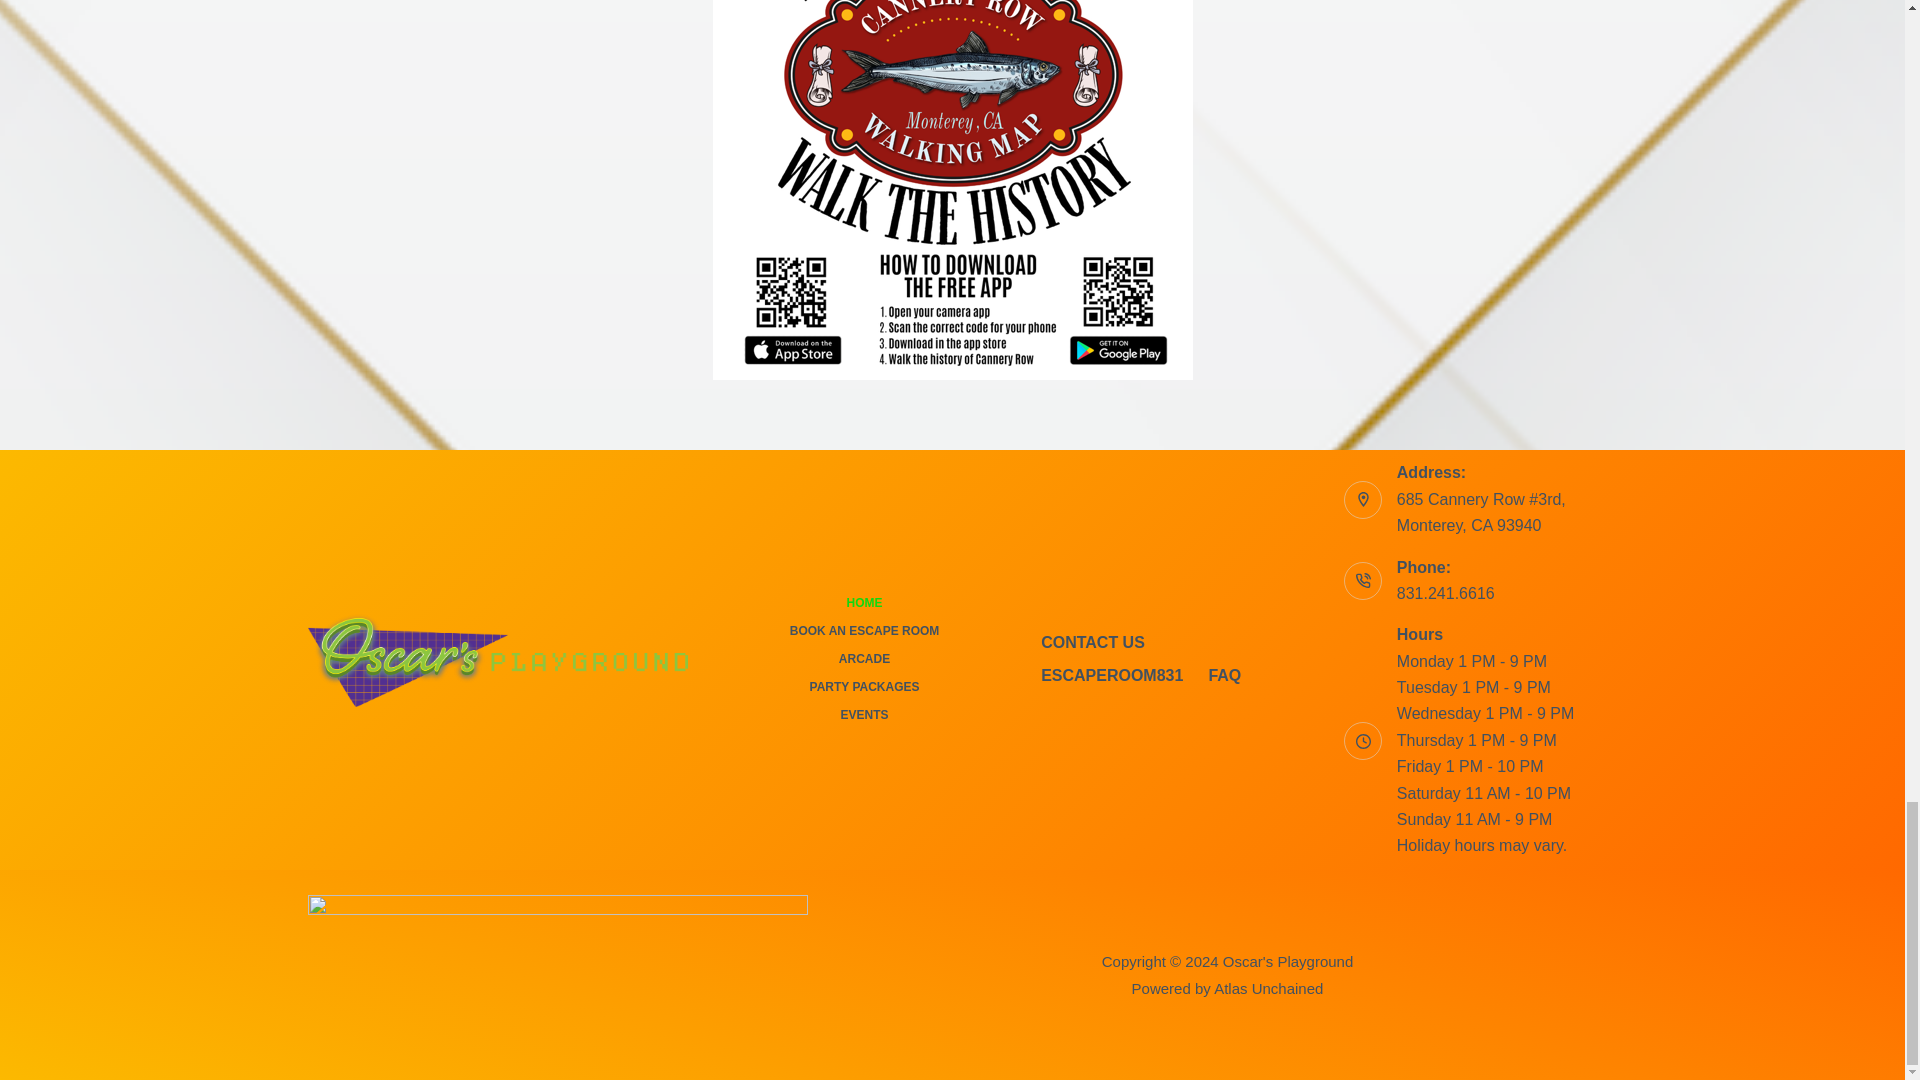 This screenshot has width=1920, height=1080. I want to click on ESCAPEROOM831, so click(1112, 676).